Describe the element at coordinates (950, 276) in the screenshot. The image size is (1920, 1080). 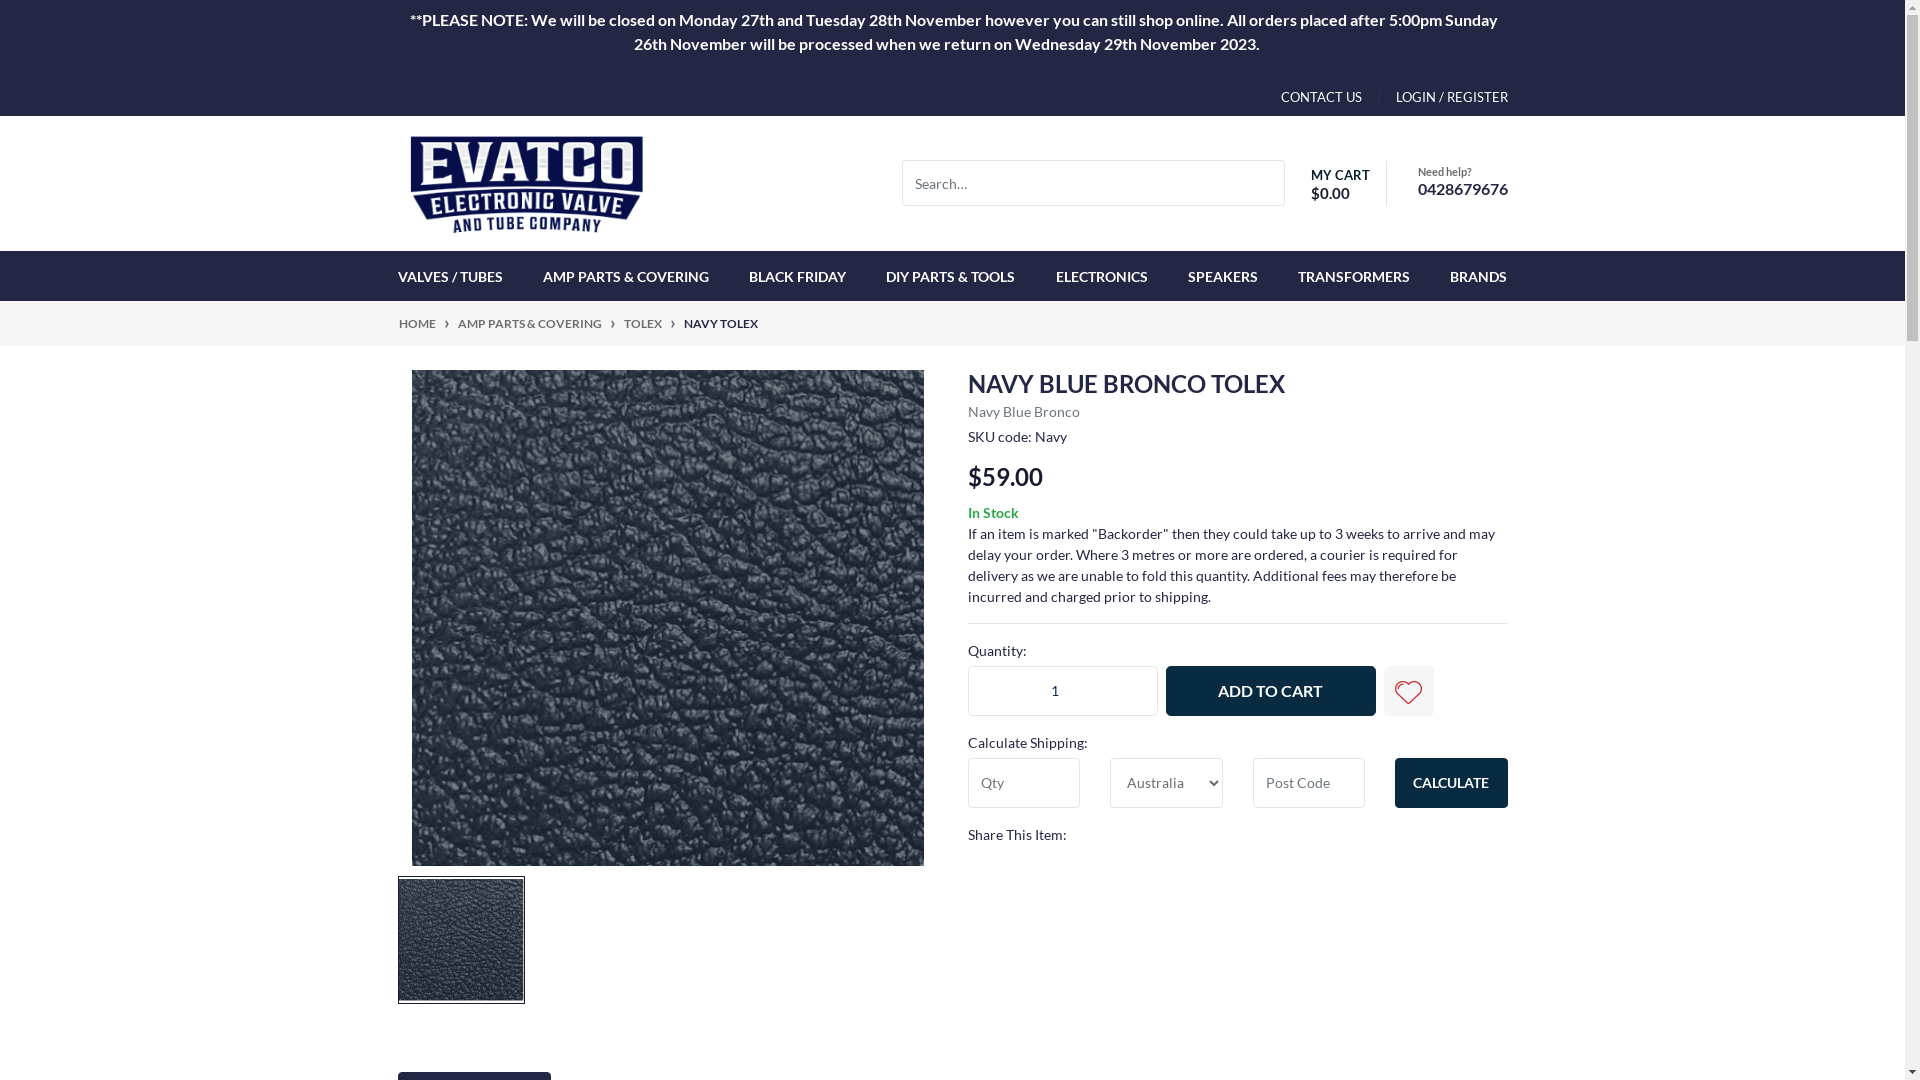
I see `DIY PARTS & TOOLS` at that location.